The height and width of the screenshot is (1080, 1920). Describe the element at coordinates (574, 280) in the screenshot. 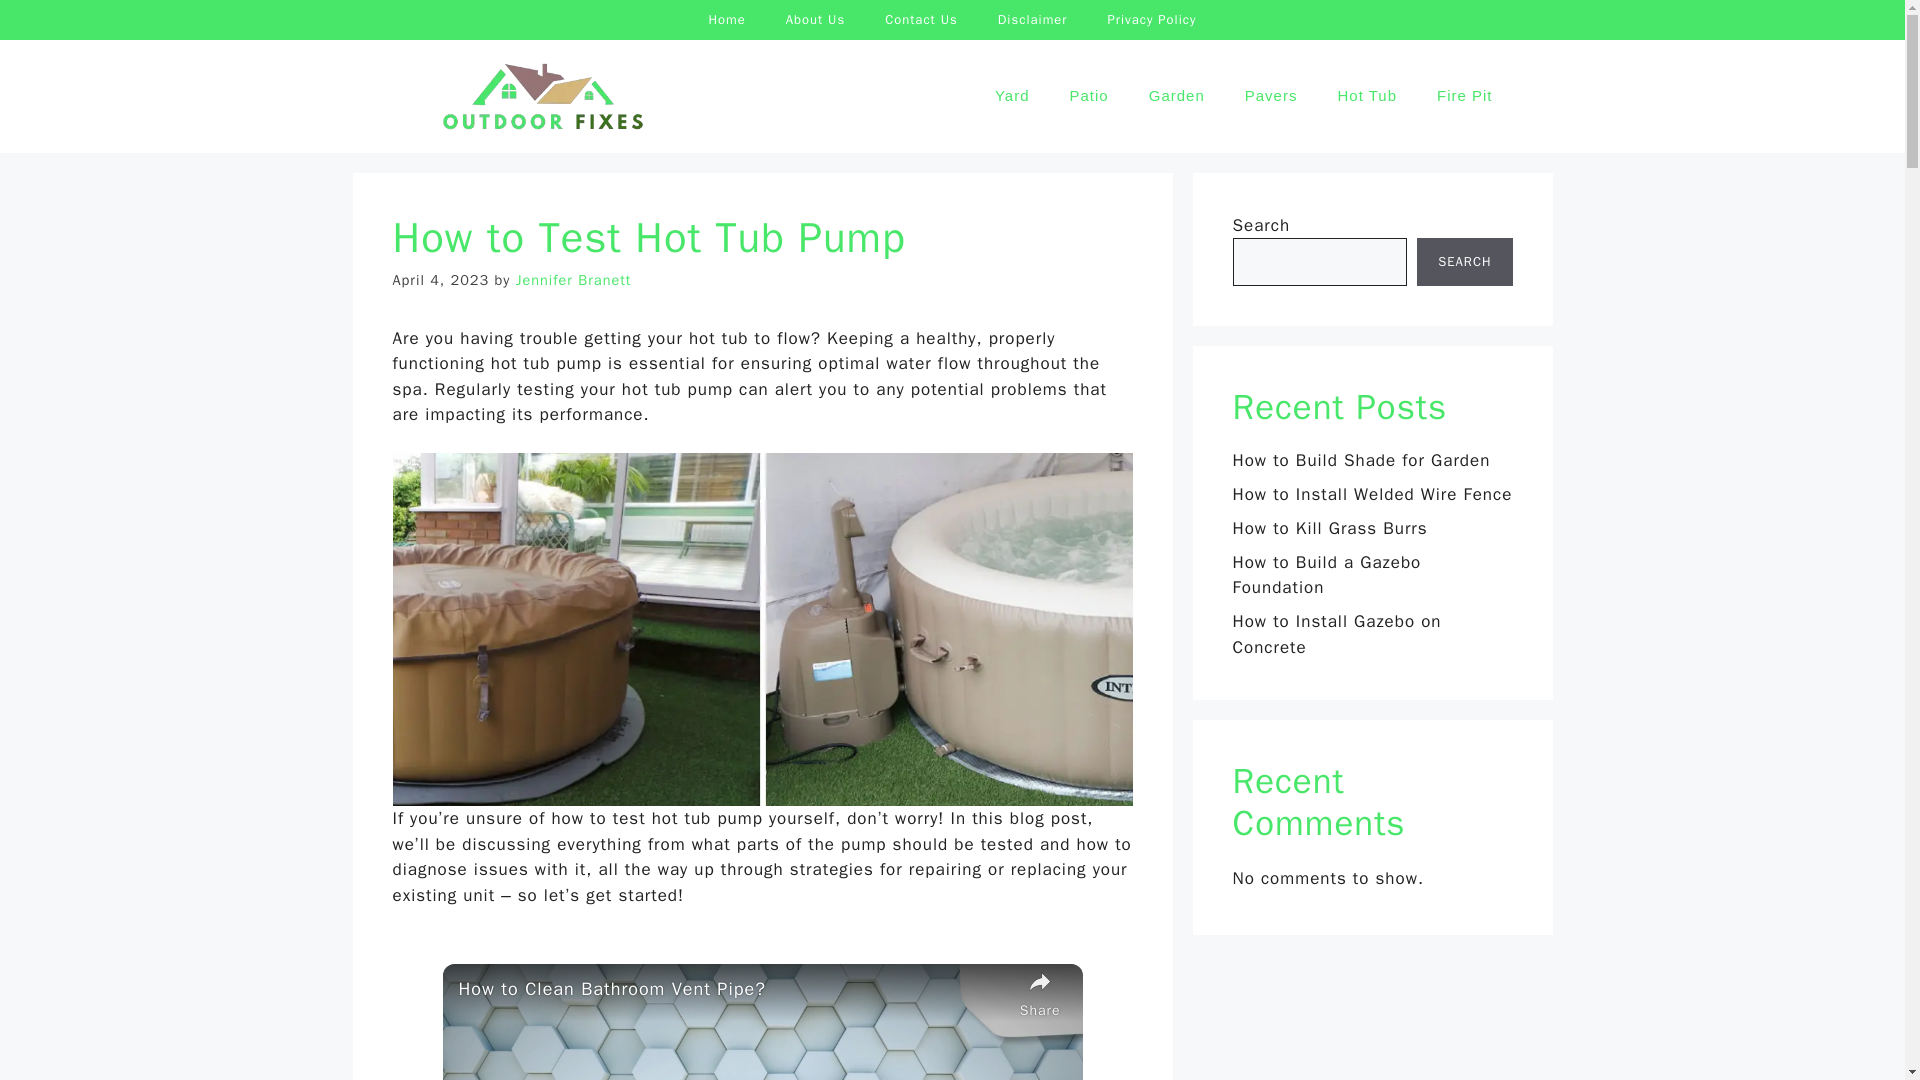

I see `Jennifer Branett` at that location.